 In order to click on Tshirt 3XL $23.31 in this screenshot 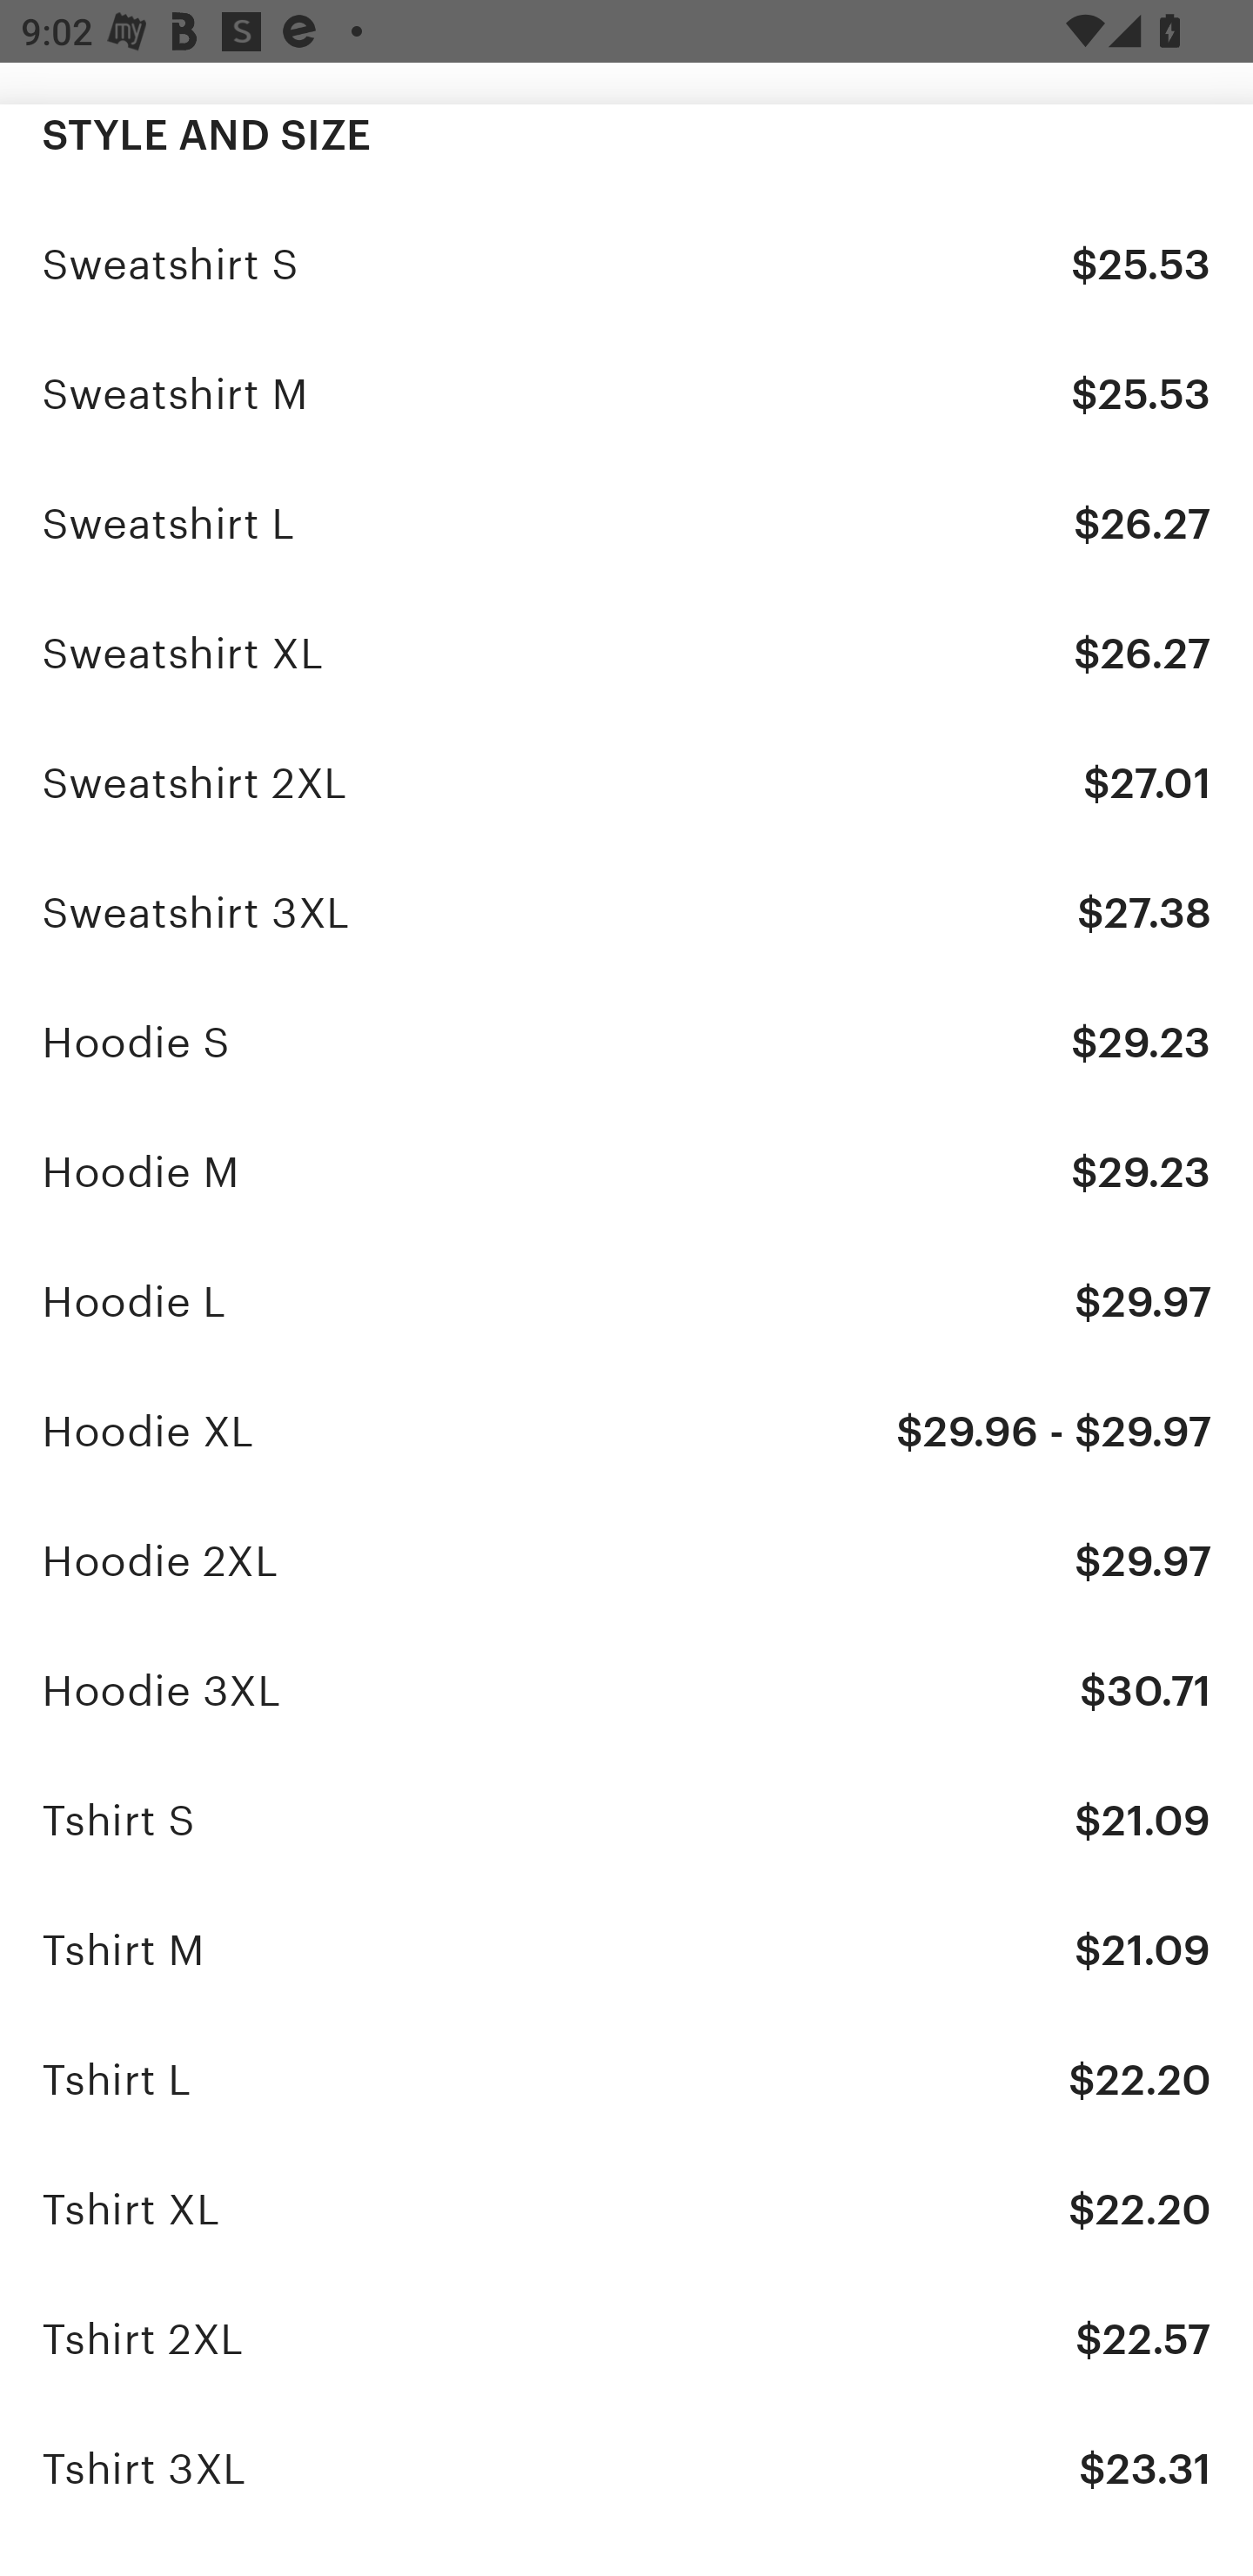, I will do `click(626, 2468)`.